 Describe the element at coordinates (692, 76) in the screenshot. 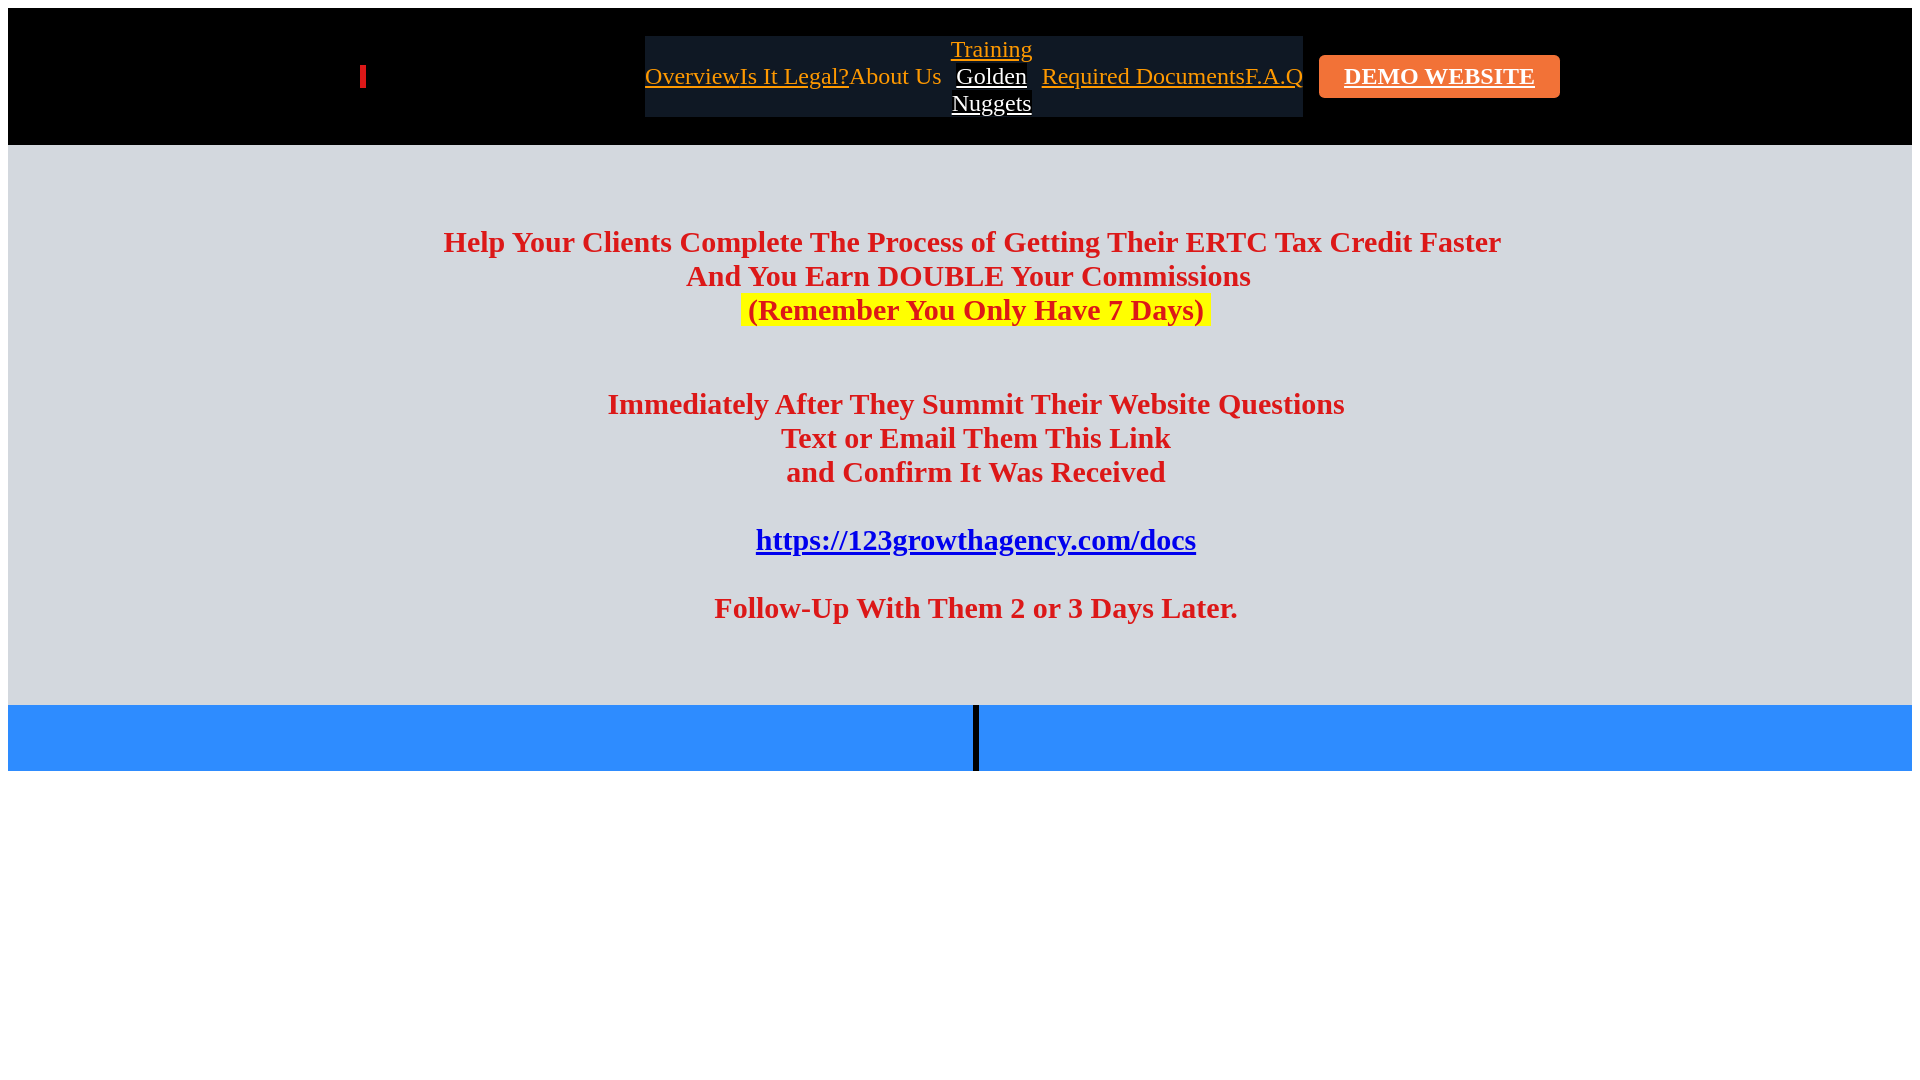

I see `Overview` at that location.